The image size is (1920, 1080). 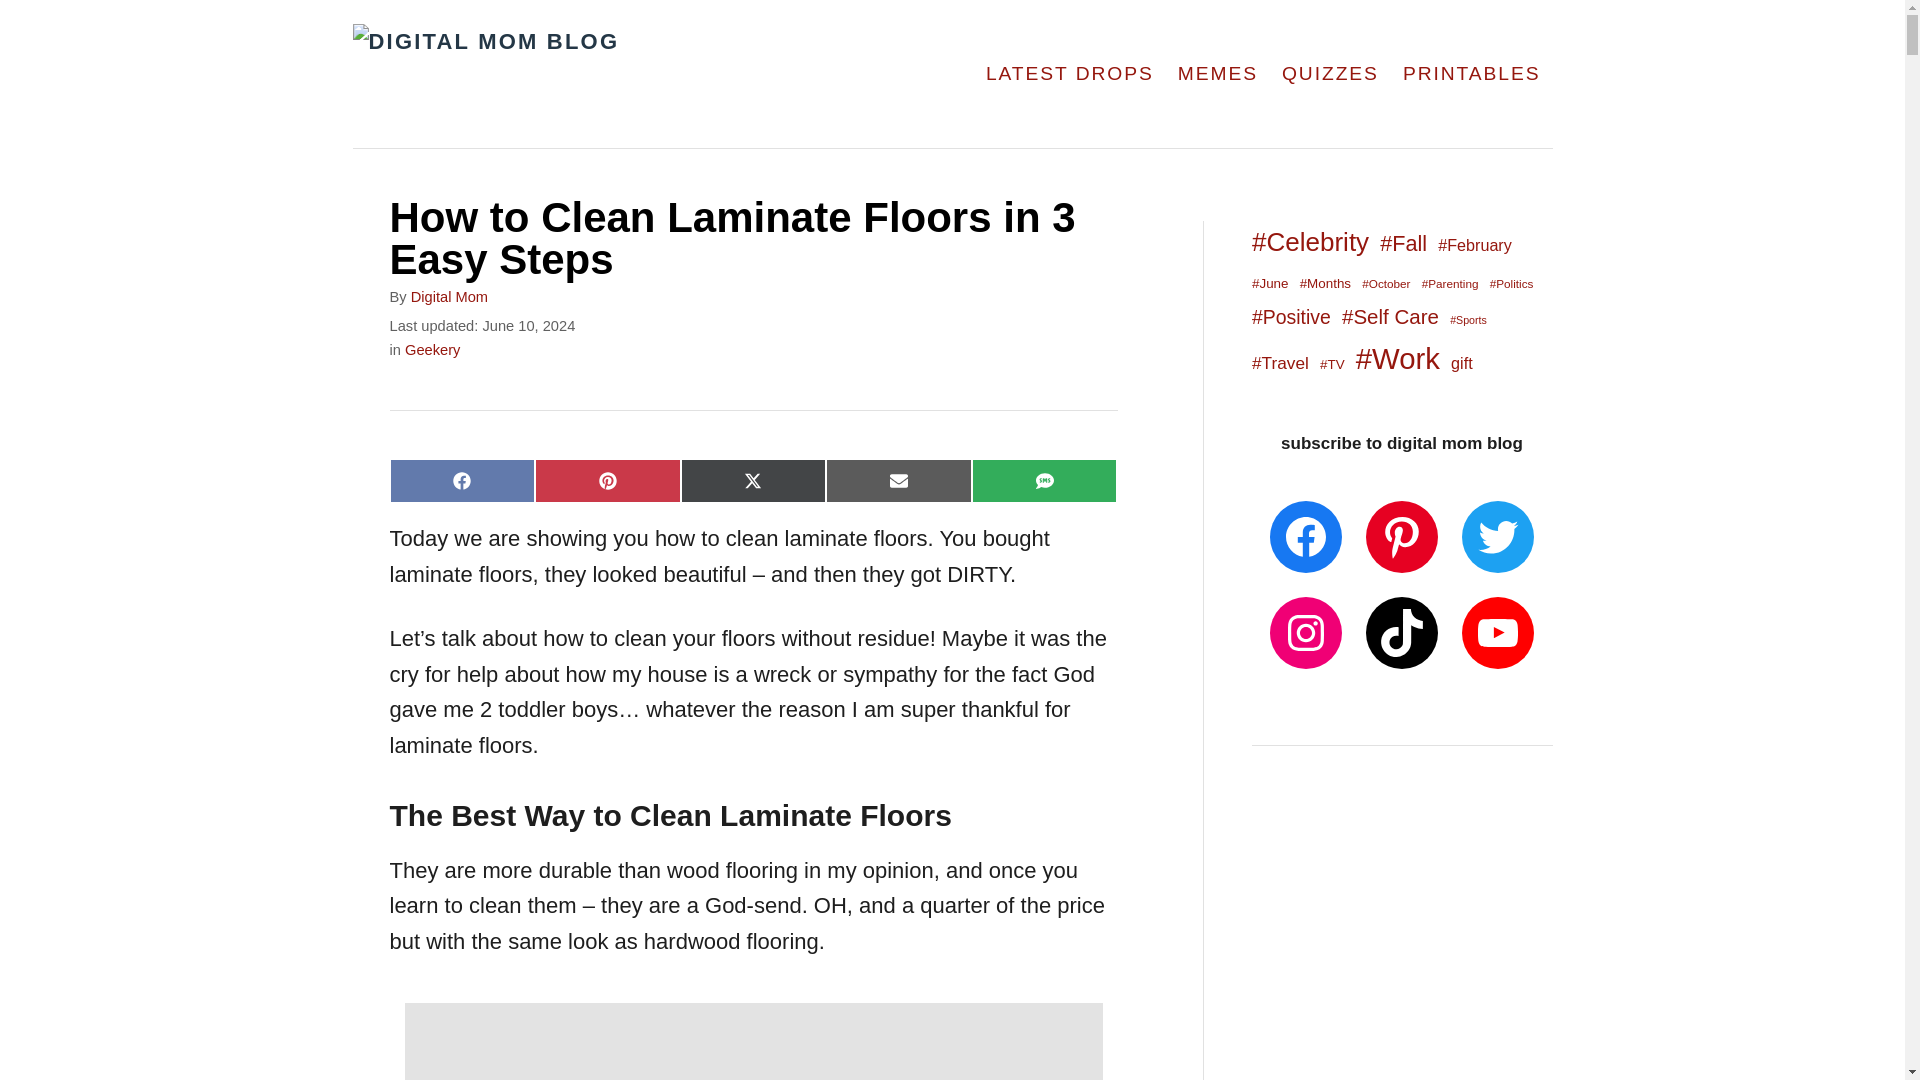 I want to click on QUIZZES, so click(x=1330, y=74).